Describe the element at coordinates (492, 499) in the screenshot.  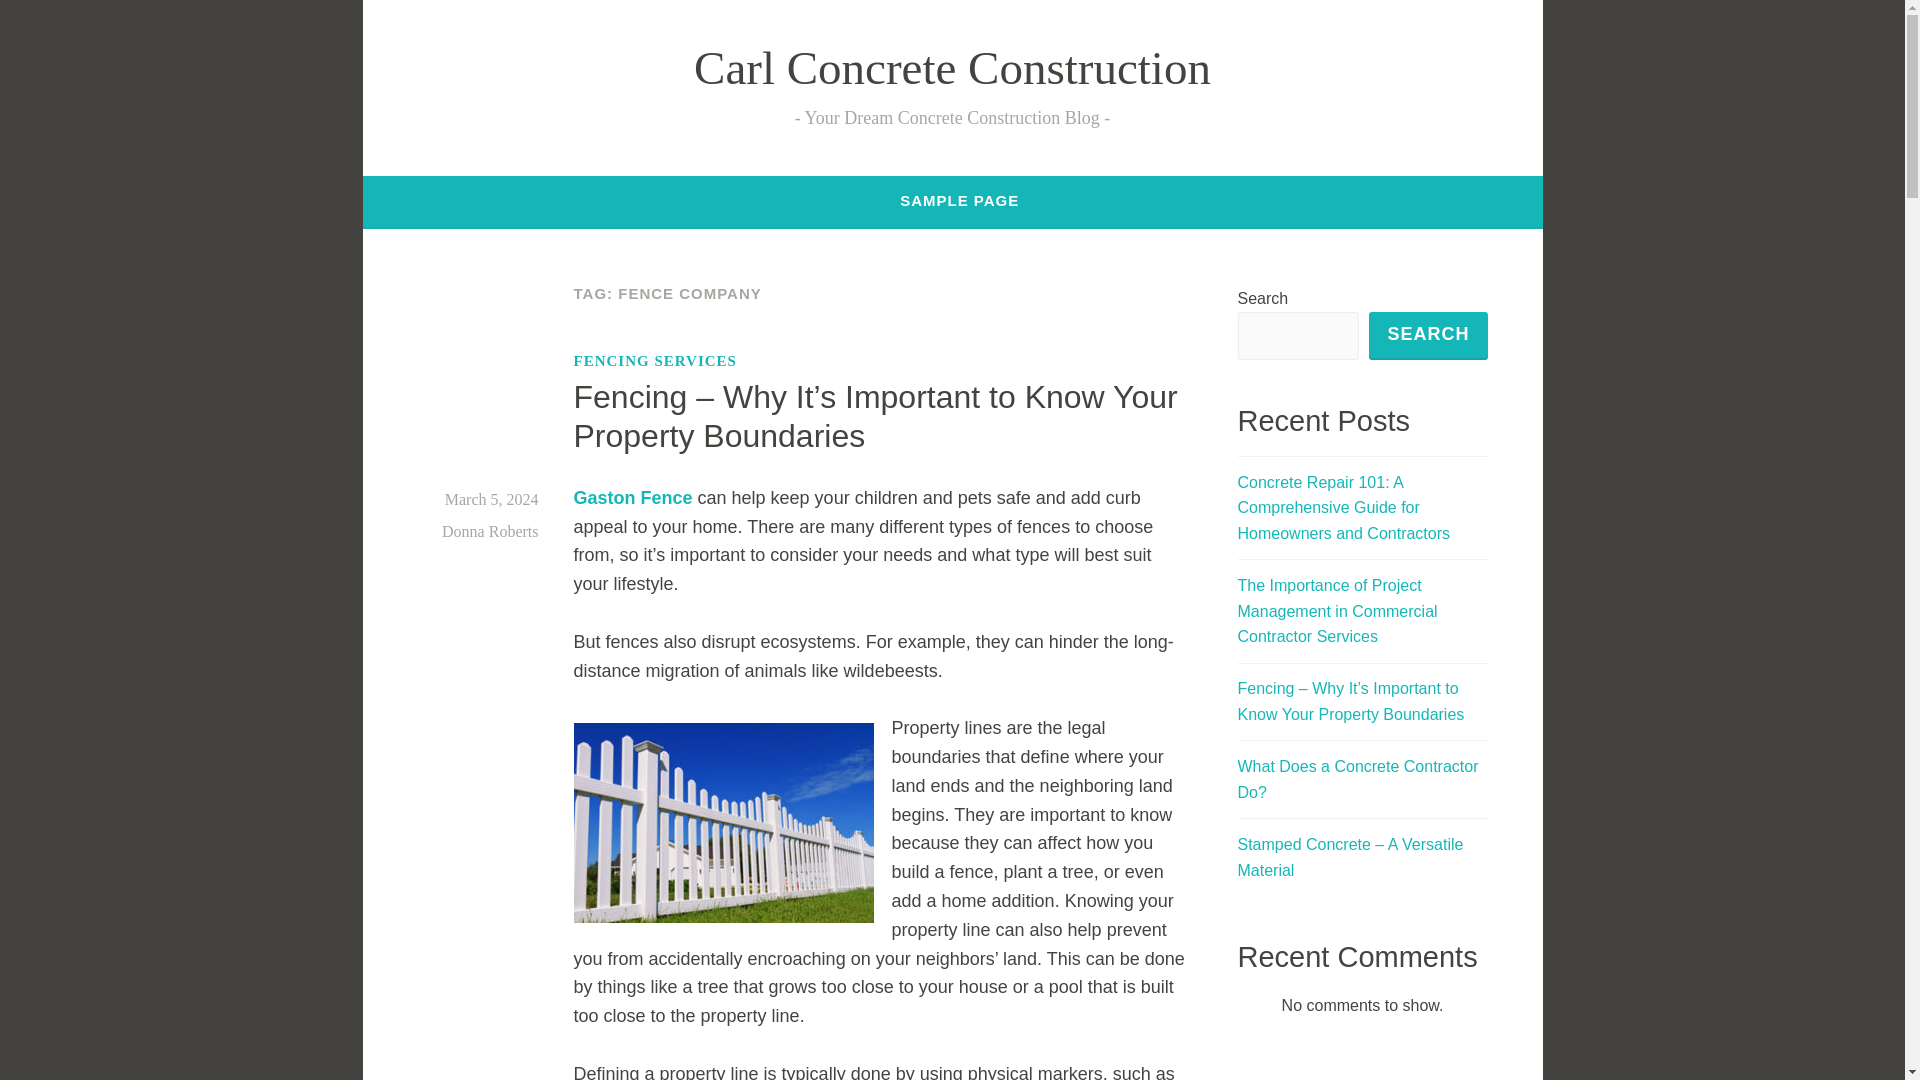
I see `March 5, 2024` at that location.